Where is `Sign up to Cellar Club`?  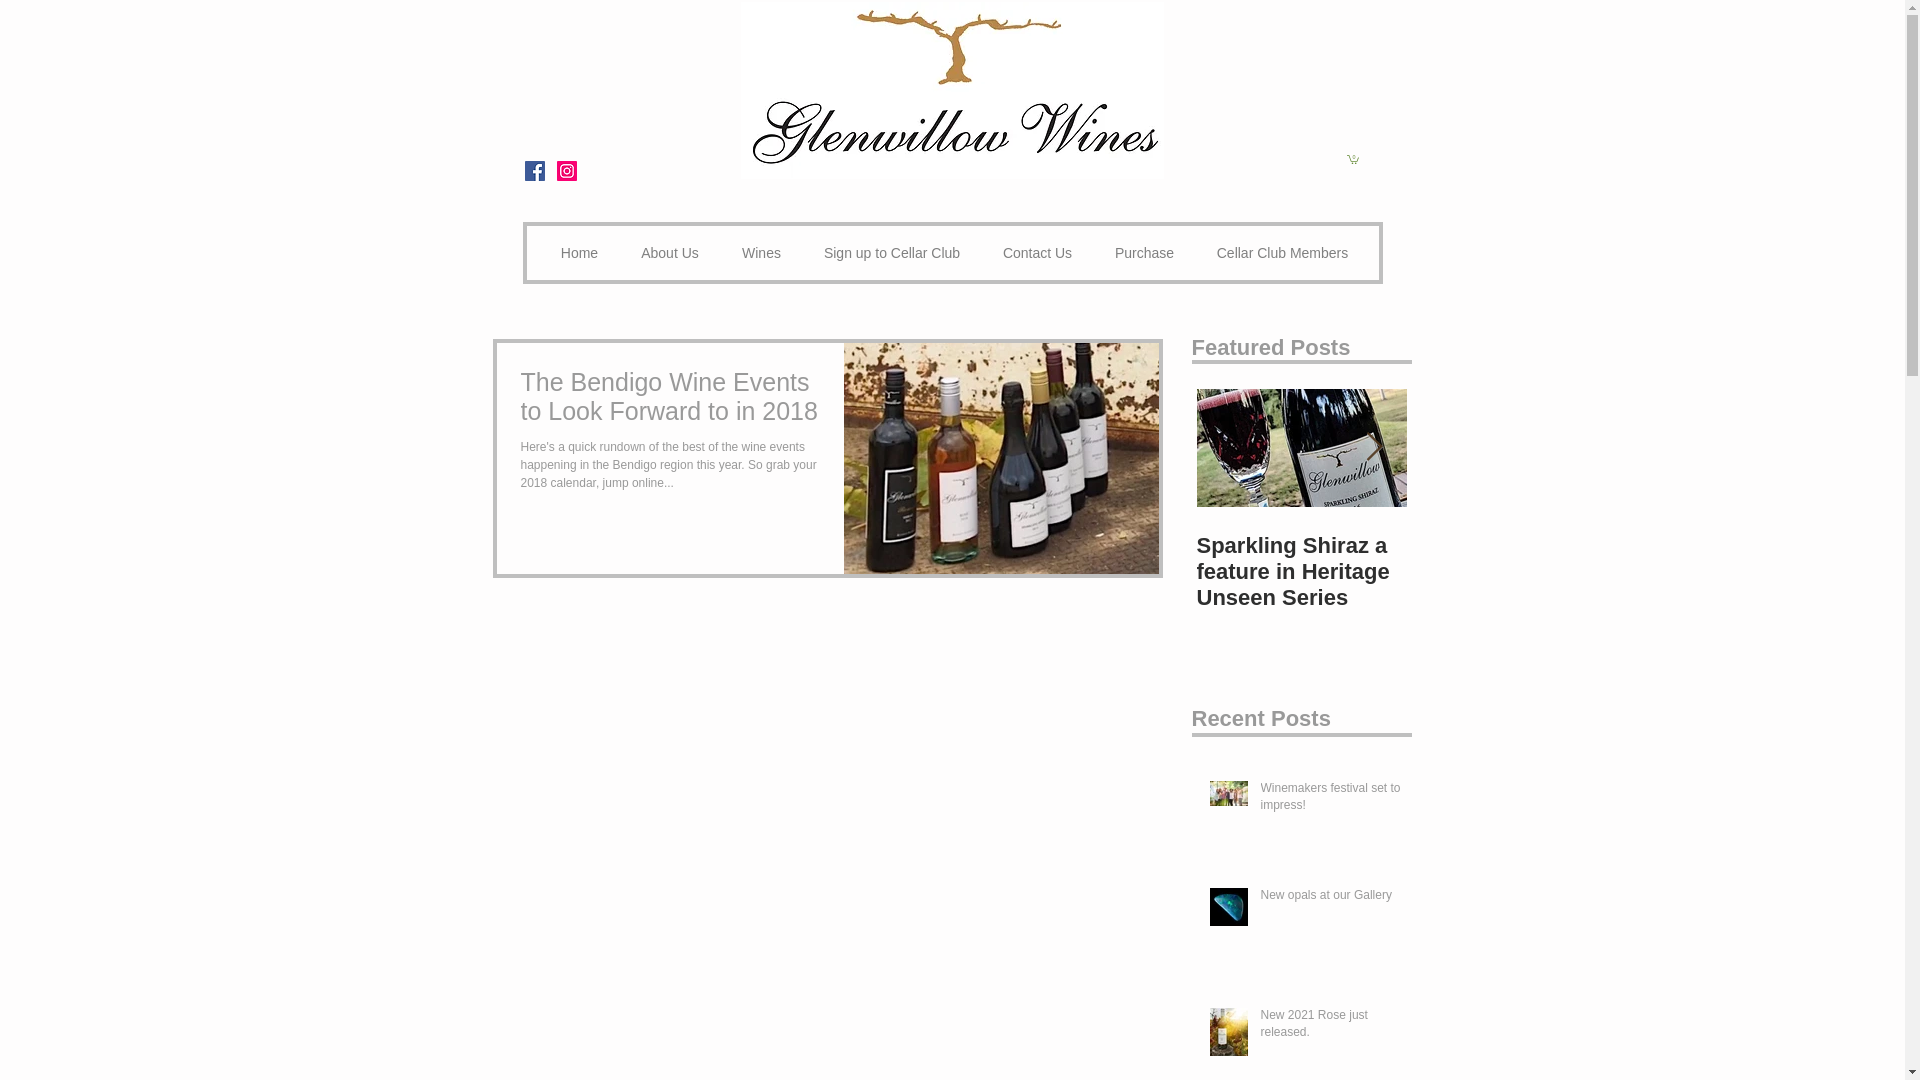 Sign up to Cellar Club is located at coordinates (892, 254).